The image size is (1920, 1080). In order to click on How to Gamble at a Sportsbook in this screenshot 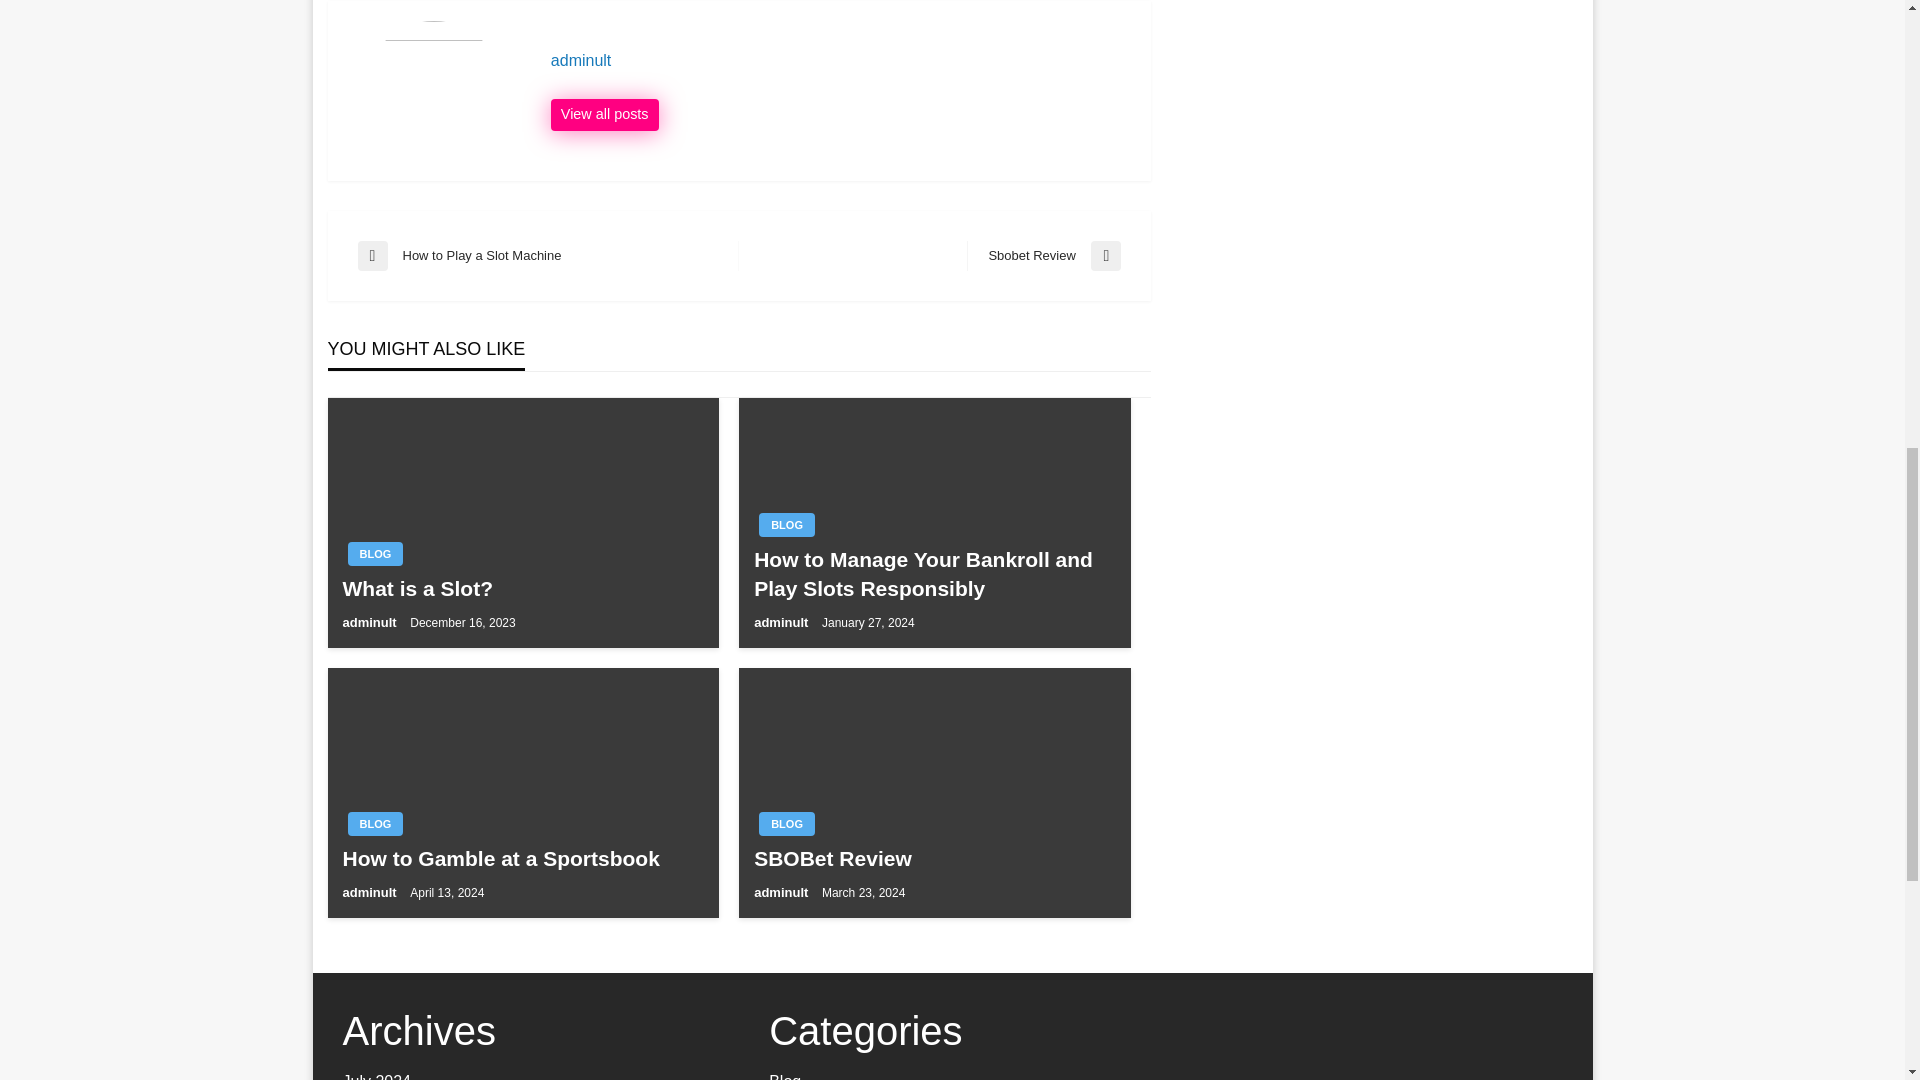, I will do `click(522, 858)`.